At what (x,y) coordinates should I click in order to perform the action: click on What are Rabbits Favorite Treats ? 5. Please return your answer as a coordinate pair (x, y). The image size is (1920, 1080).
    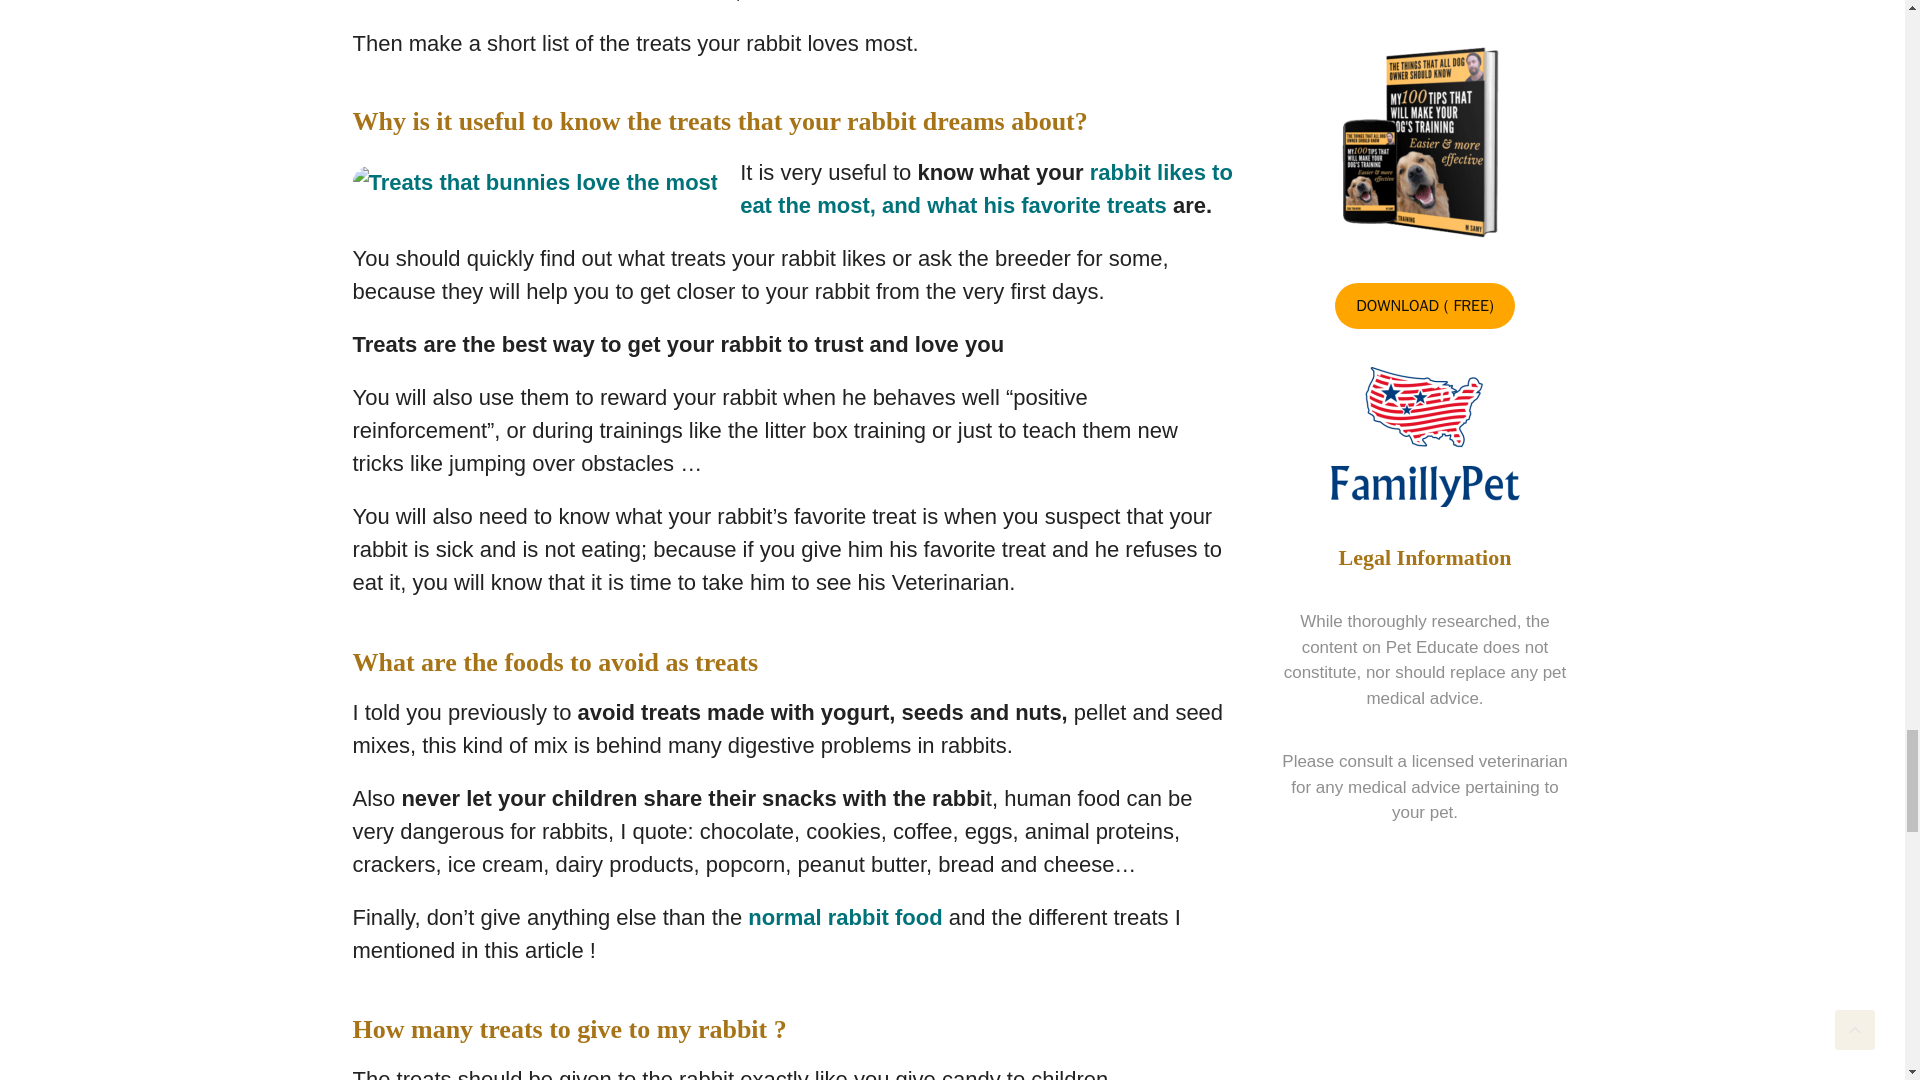
    Looking at the image, I should click on (534, 182).